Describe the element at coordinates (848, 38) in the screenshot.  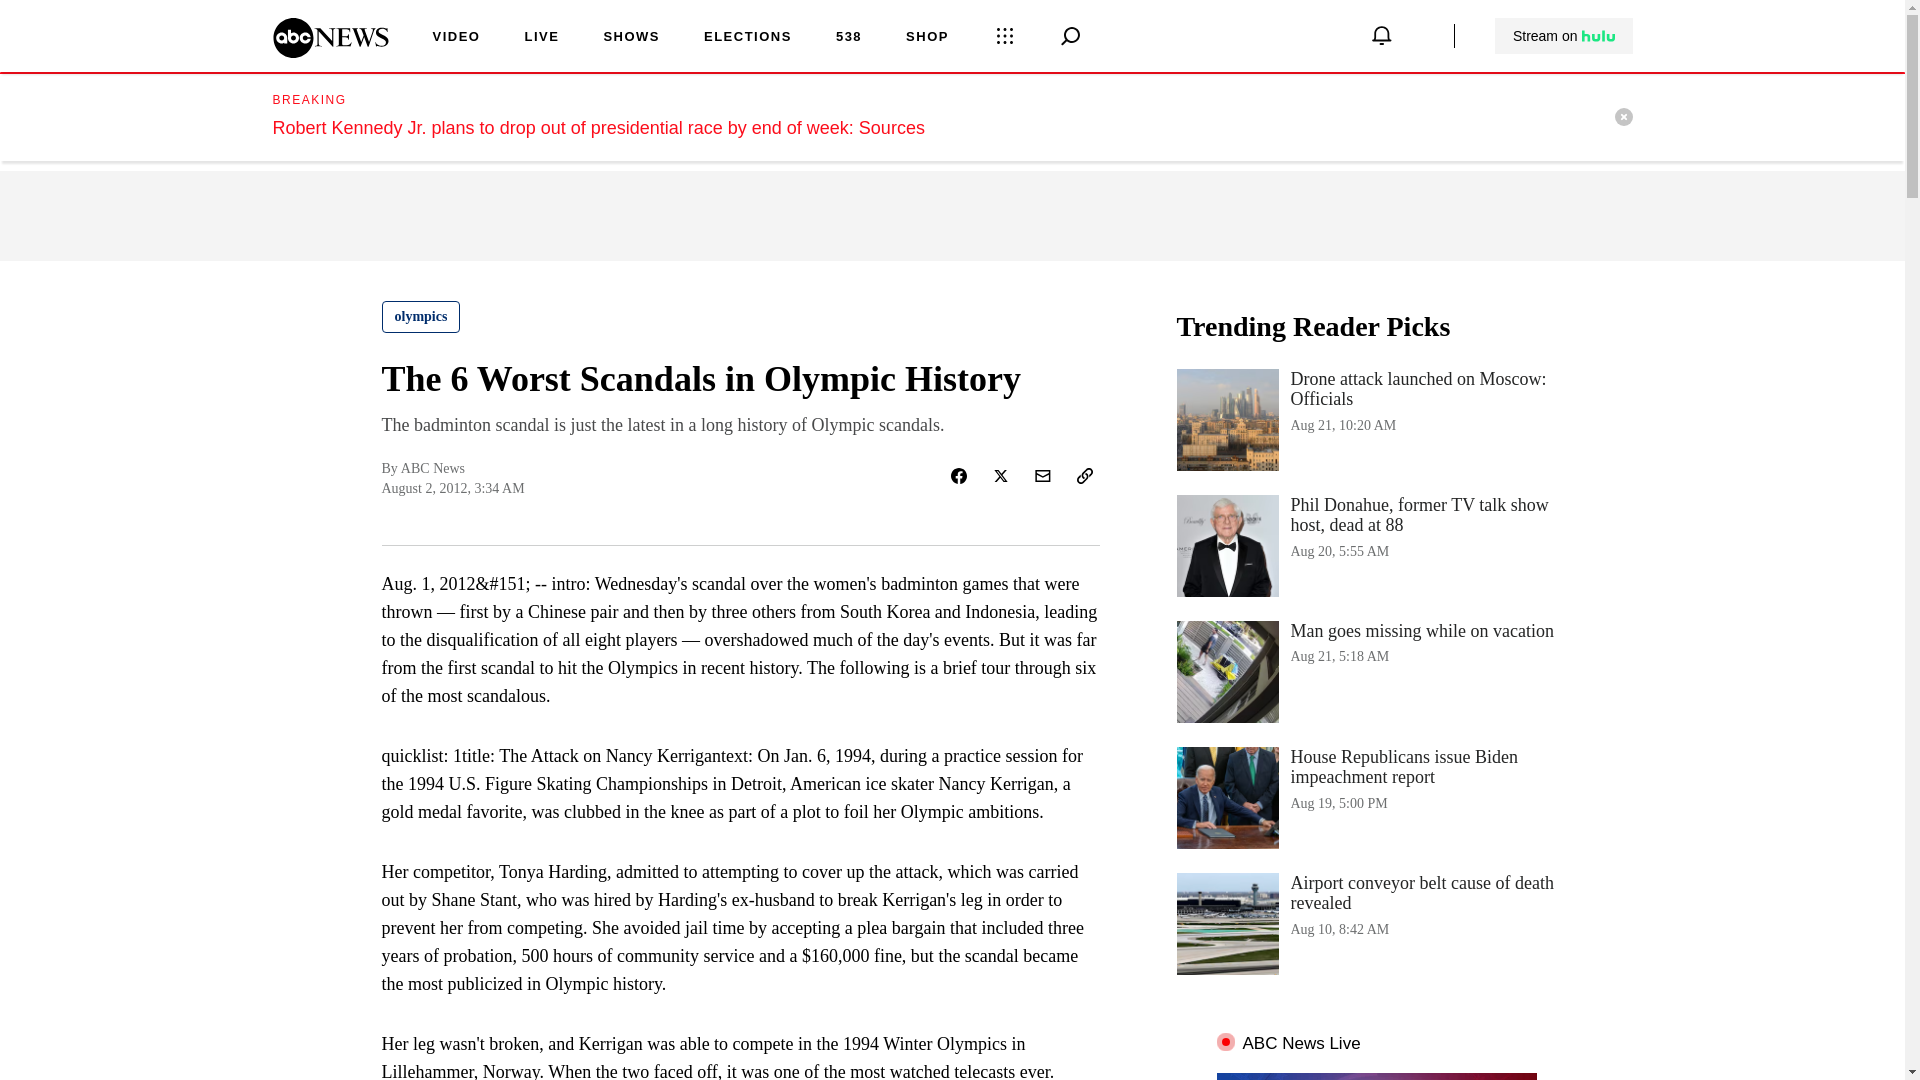
I see `538` at that location.